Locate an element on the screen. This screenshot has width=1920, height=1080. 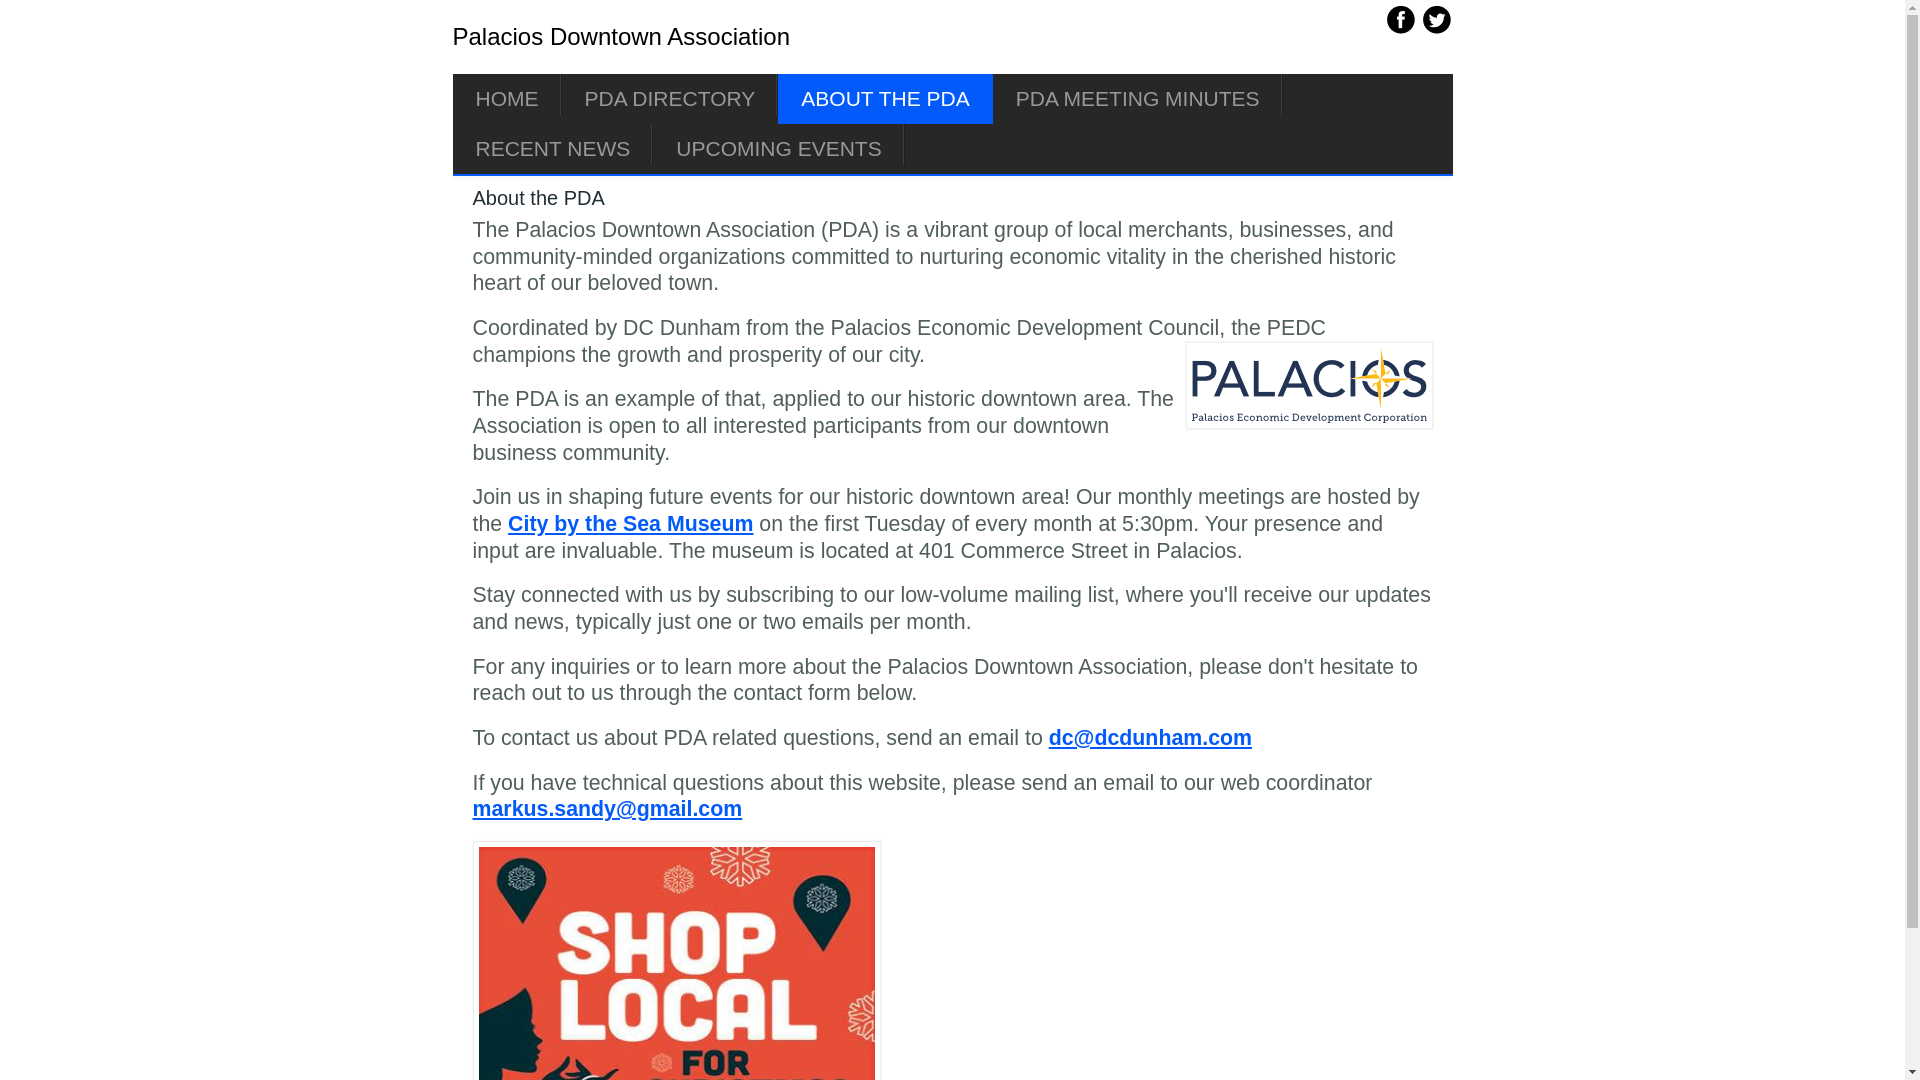
HOME is located at coordinates (506, 99).